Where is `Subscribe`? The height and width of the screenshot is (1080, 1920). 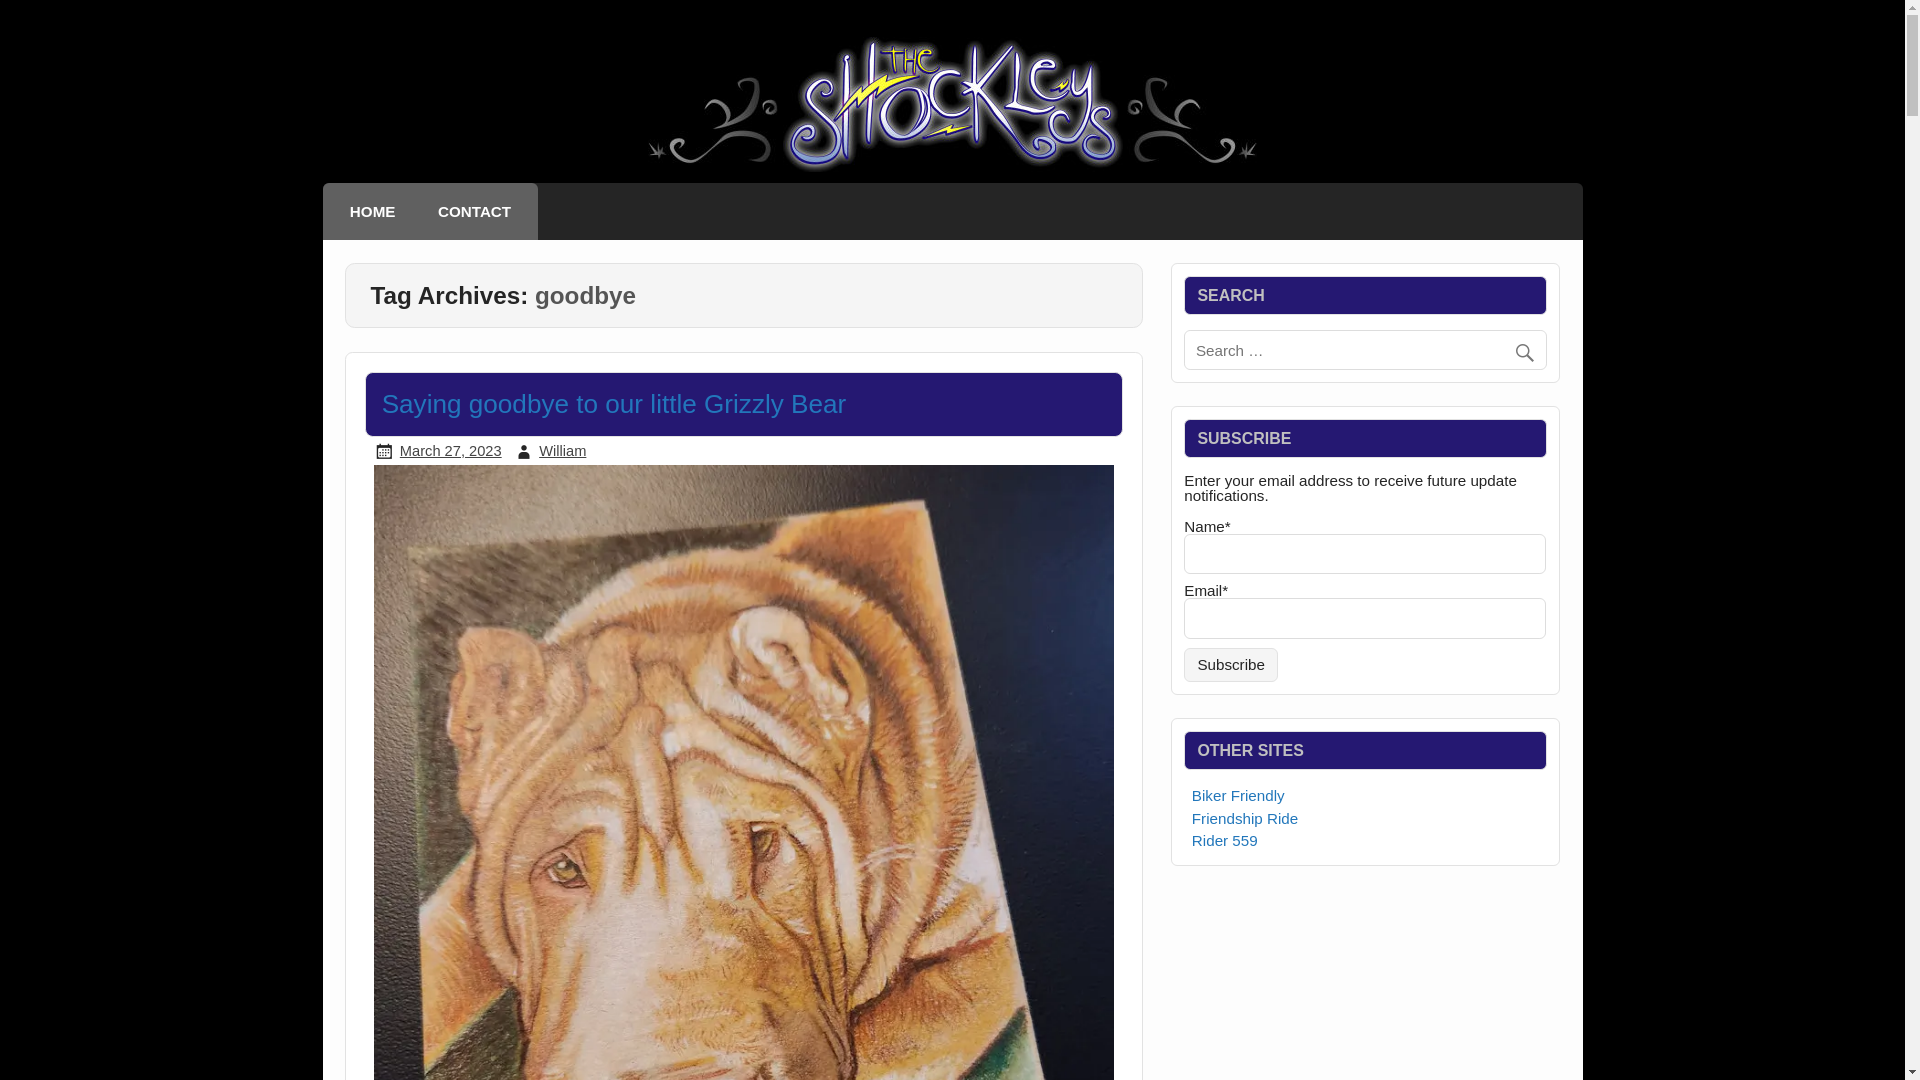 Subscribe is located at coordinates (1231, 664).